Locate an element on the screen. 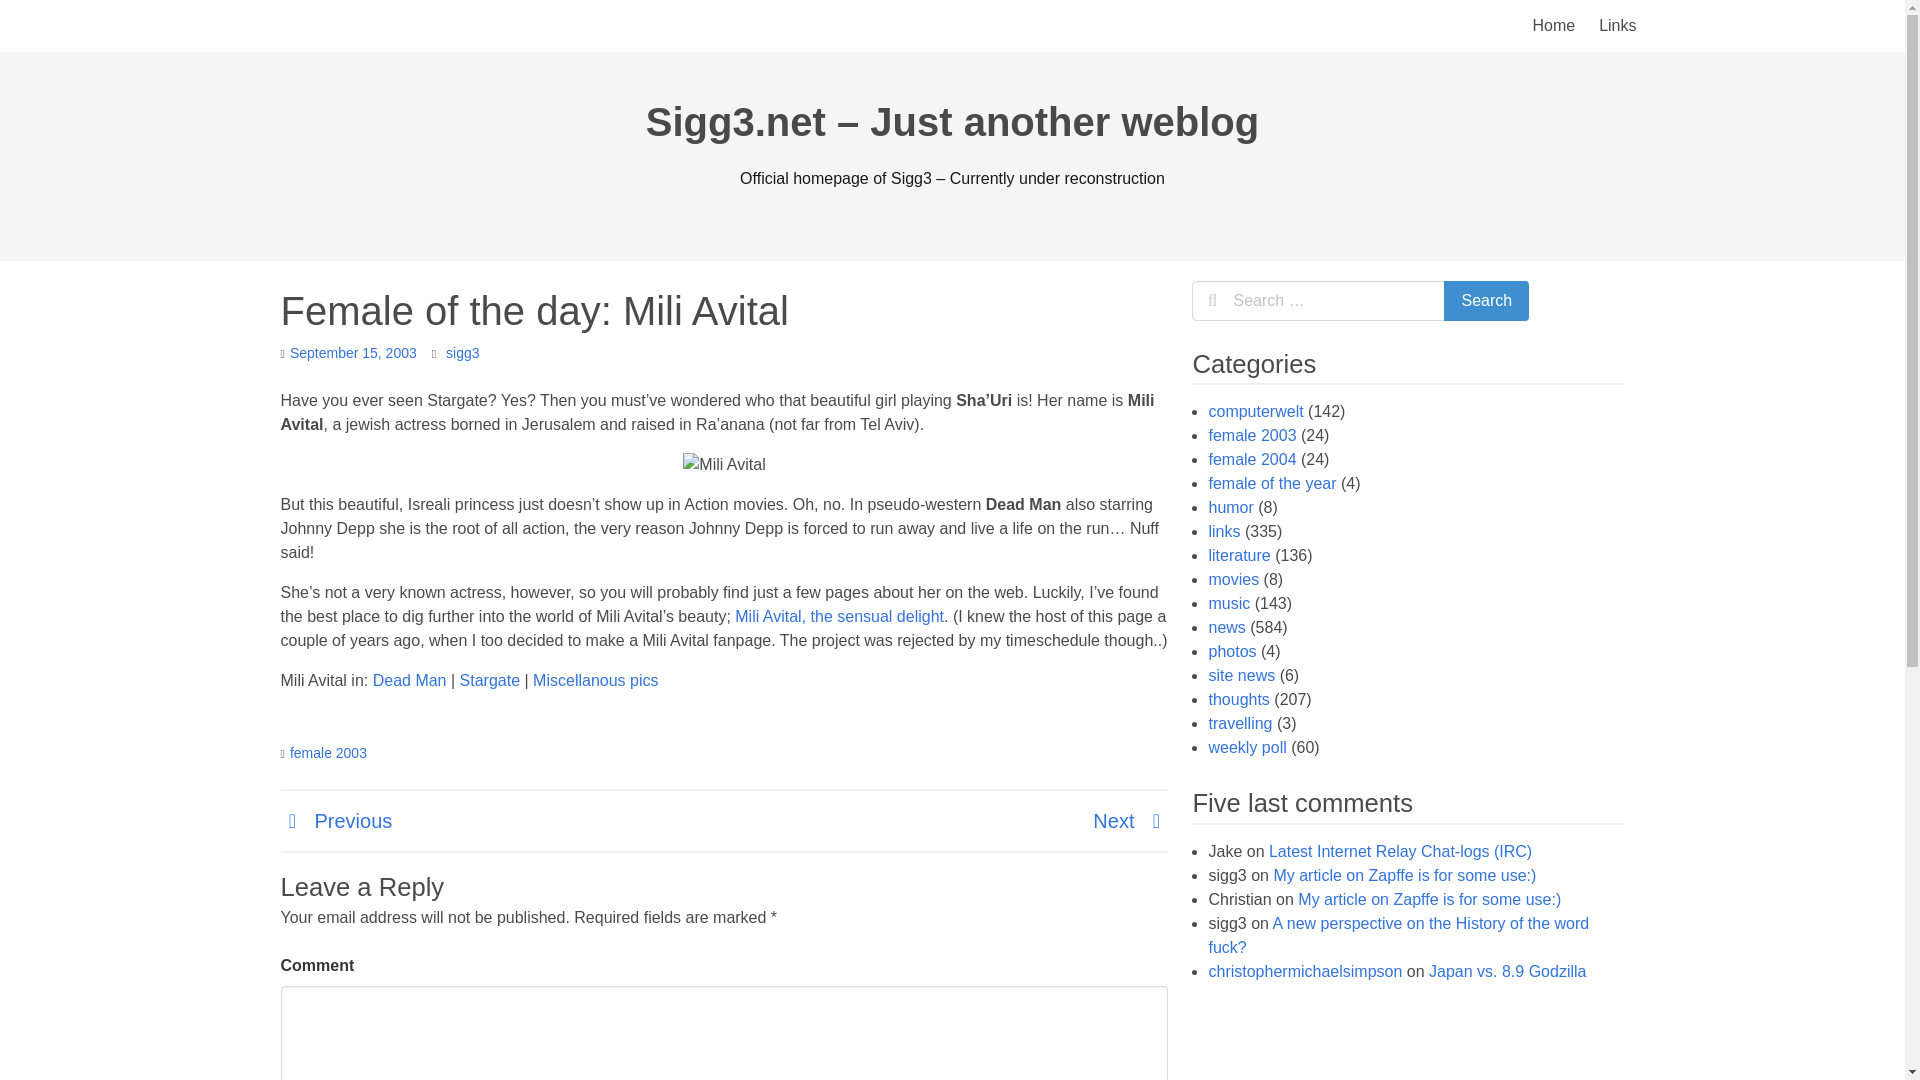  sigg3 is located at coordinates (462, 352).